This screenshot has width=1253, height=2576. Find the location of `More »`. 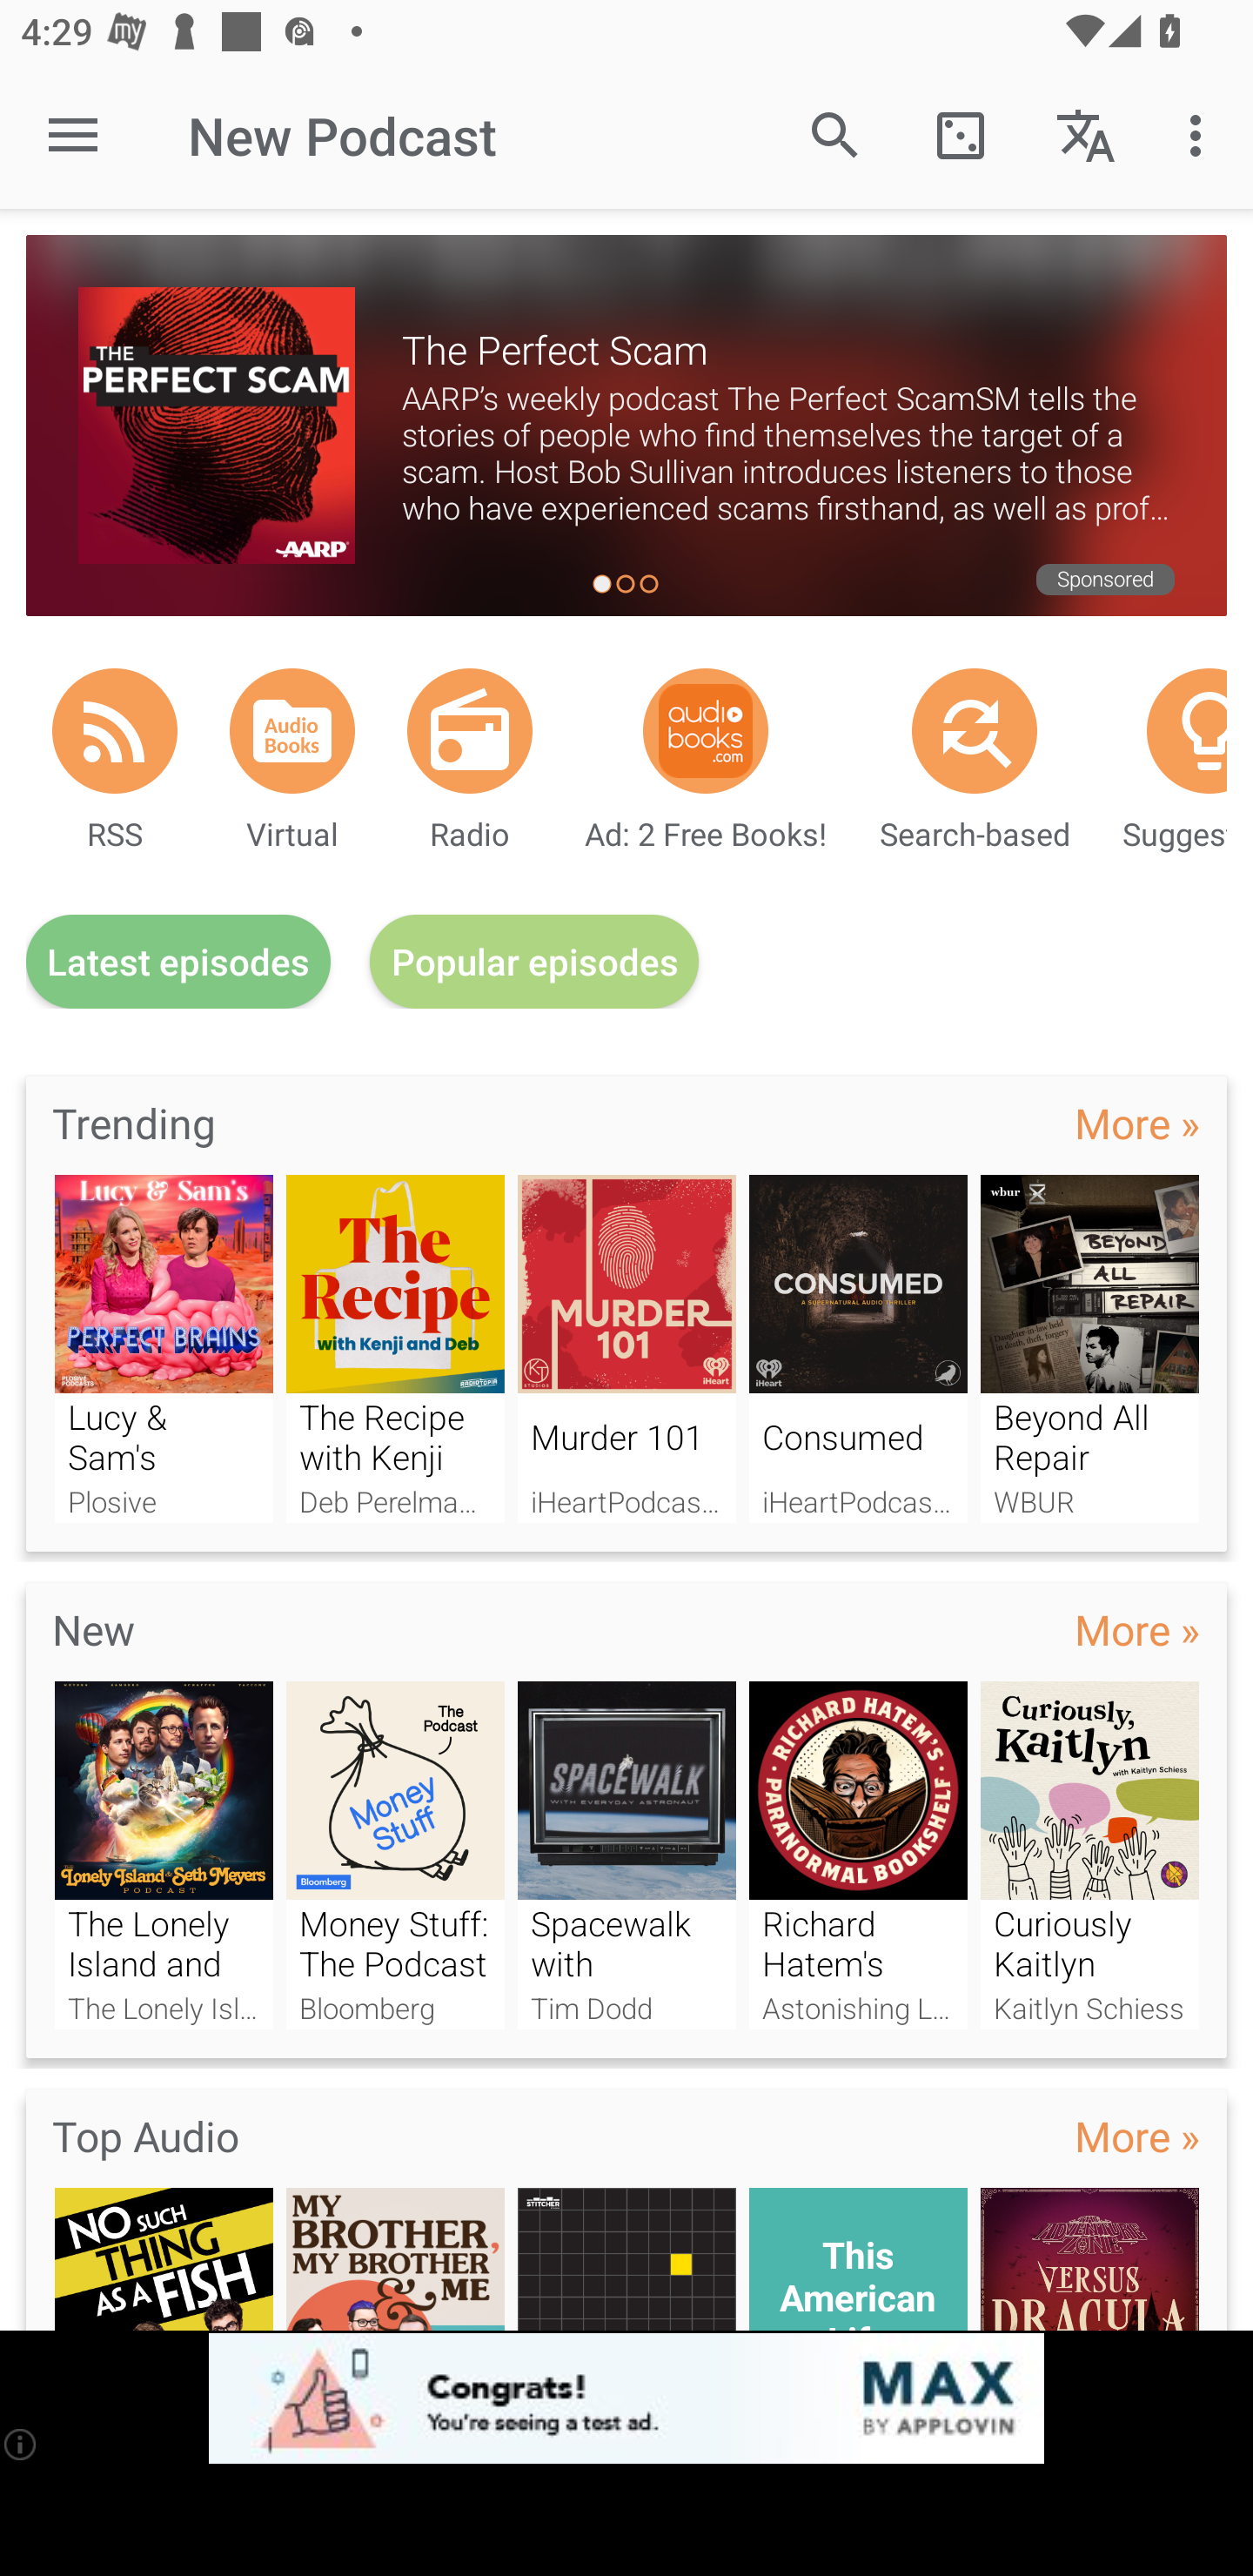

More » is located at coordinates (1137, 2136).